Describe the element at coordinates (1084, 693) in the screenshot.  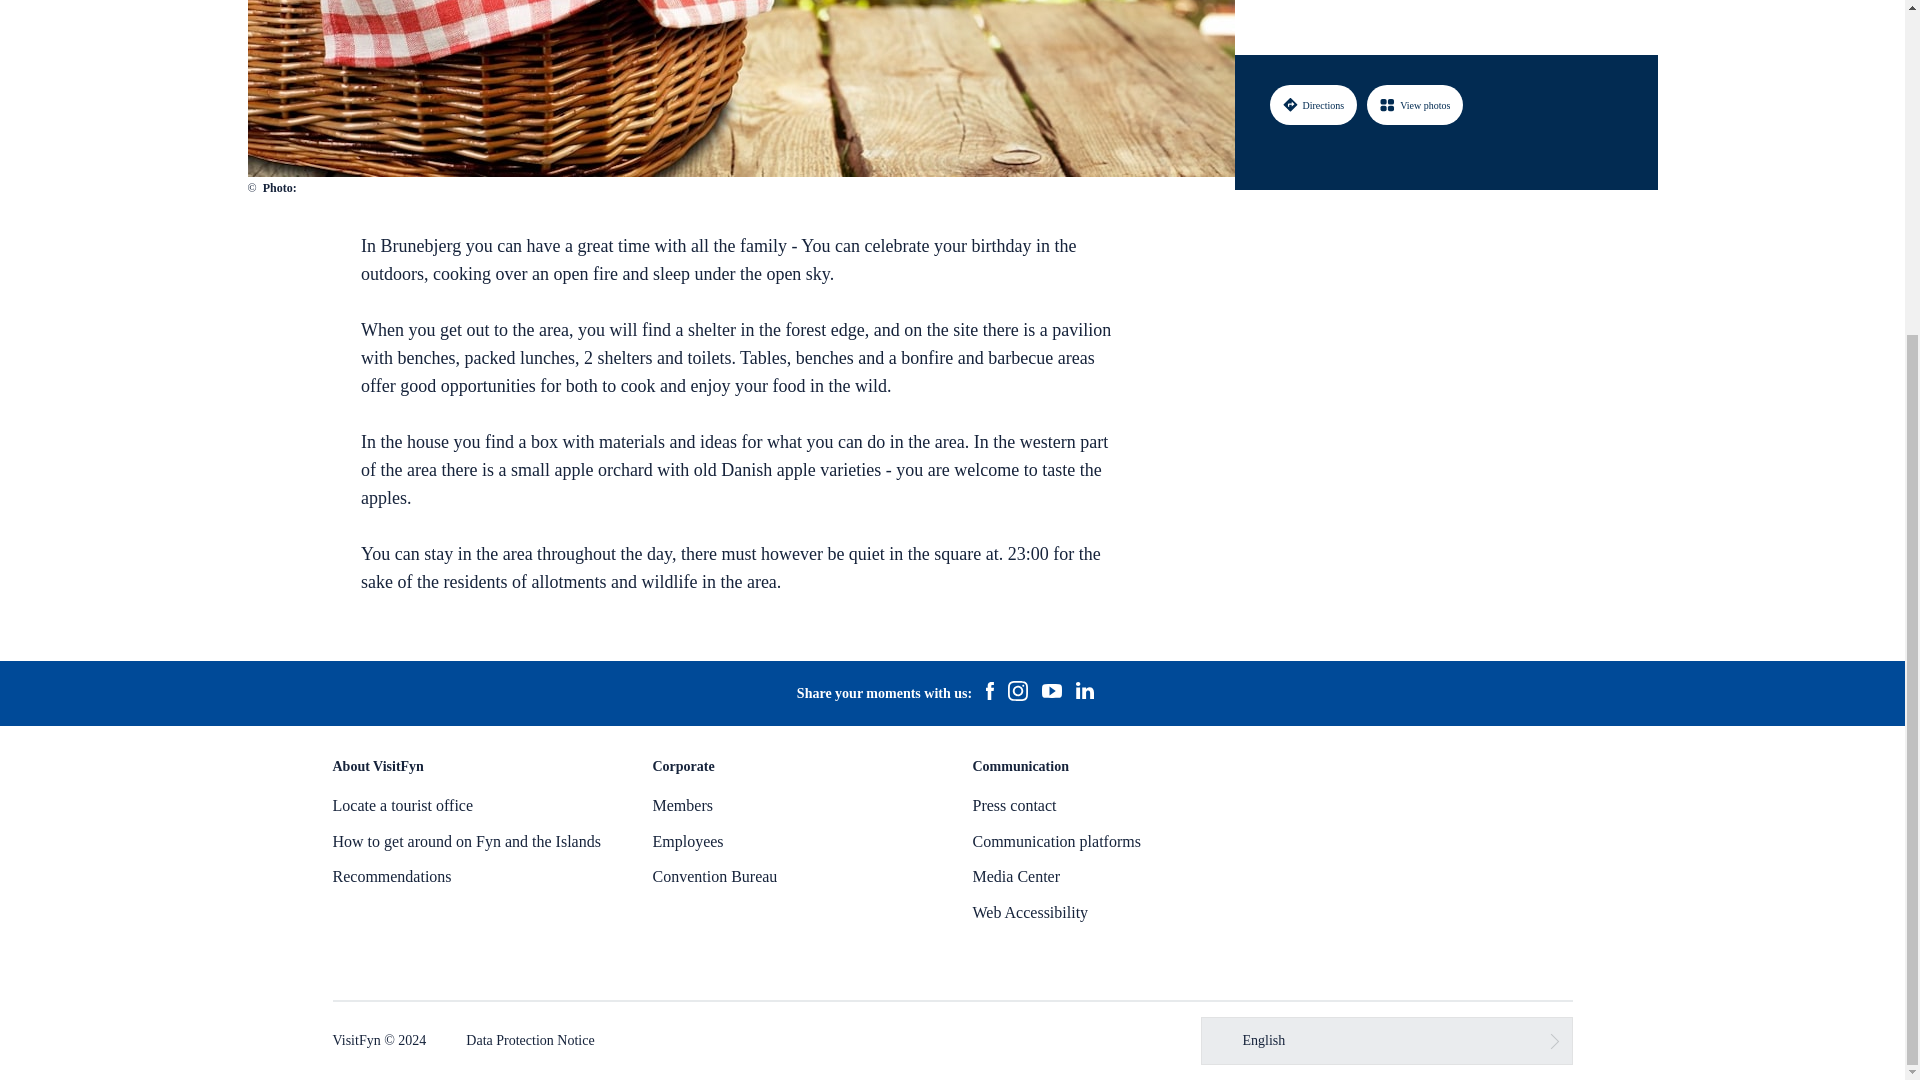
I see `linkedin` at that location.